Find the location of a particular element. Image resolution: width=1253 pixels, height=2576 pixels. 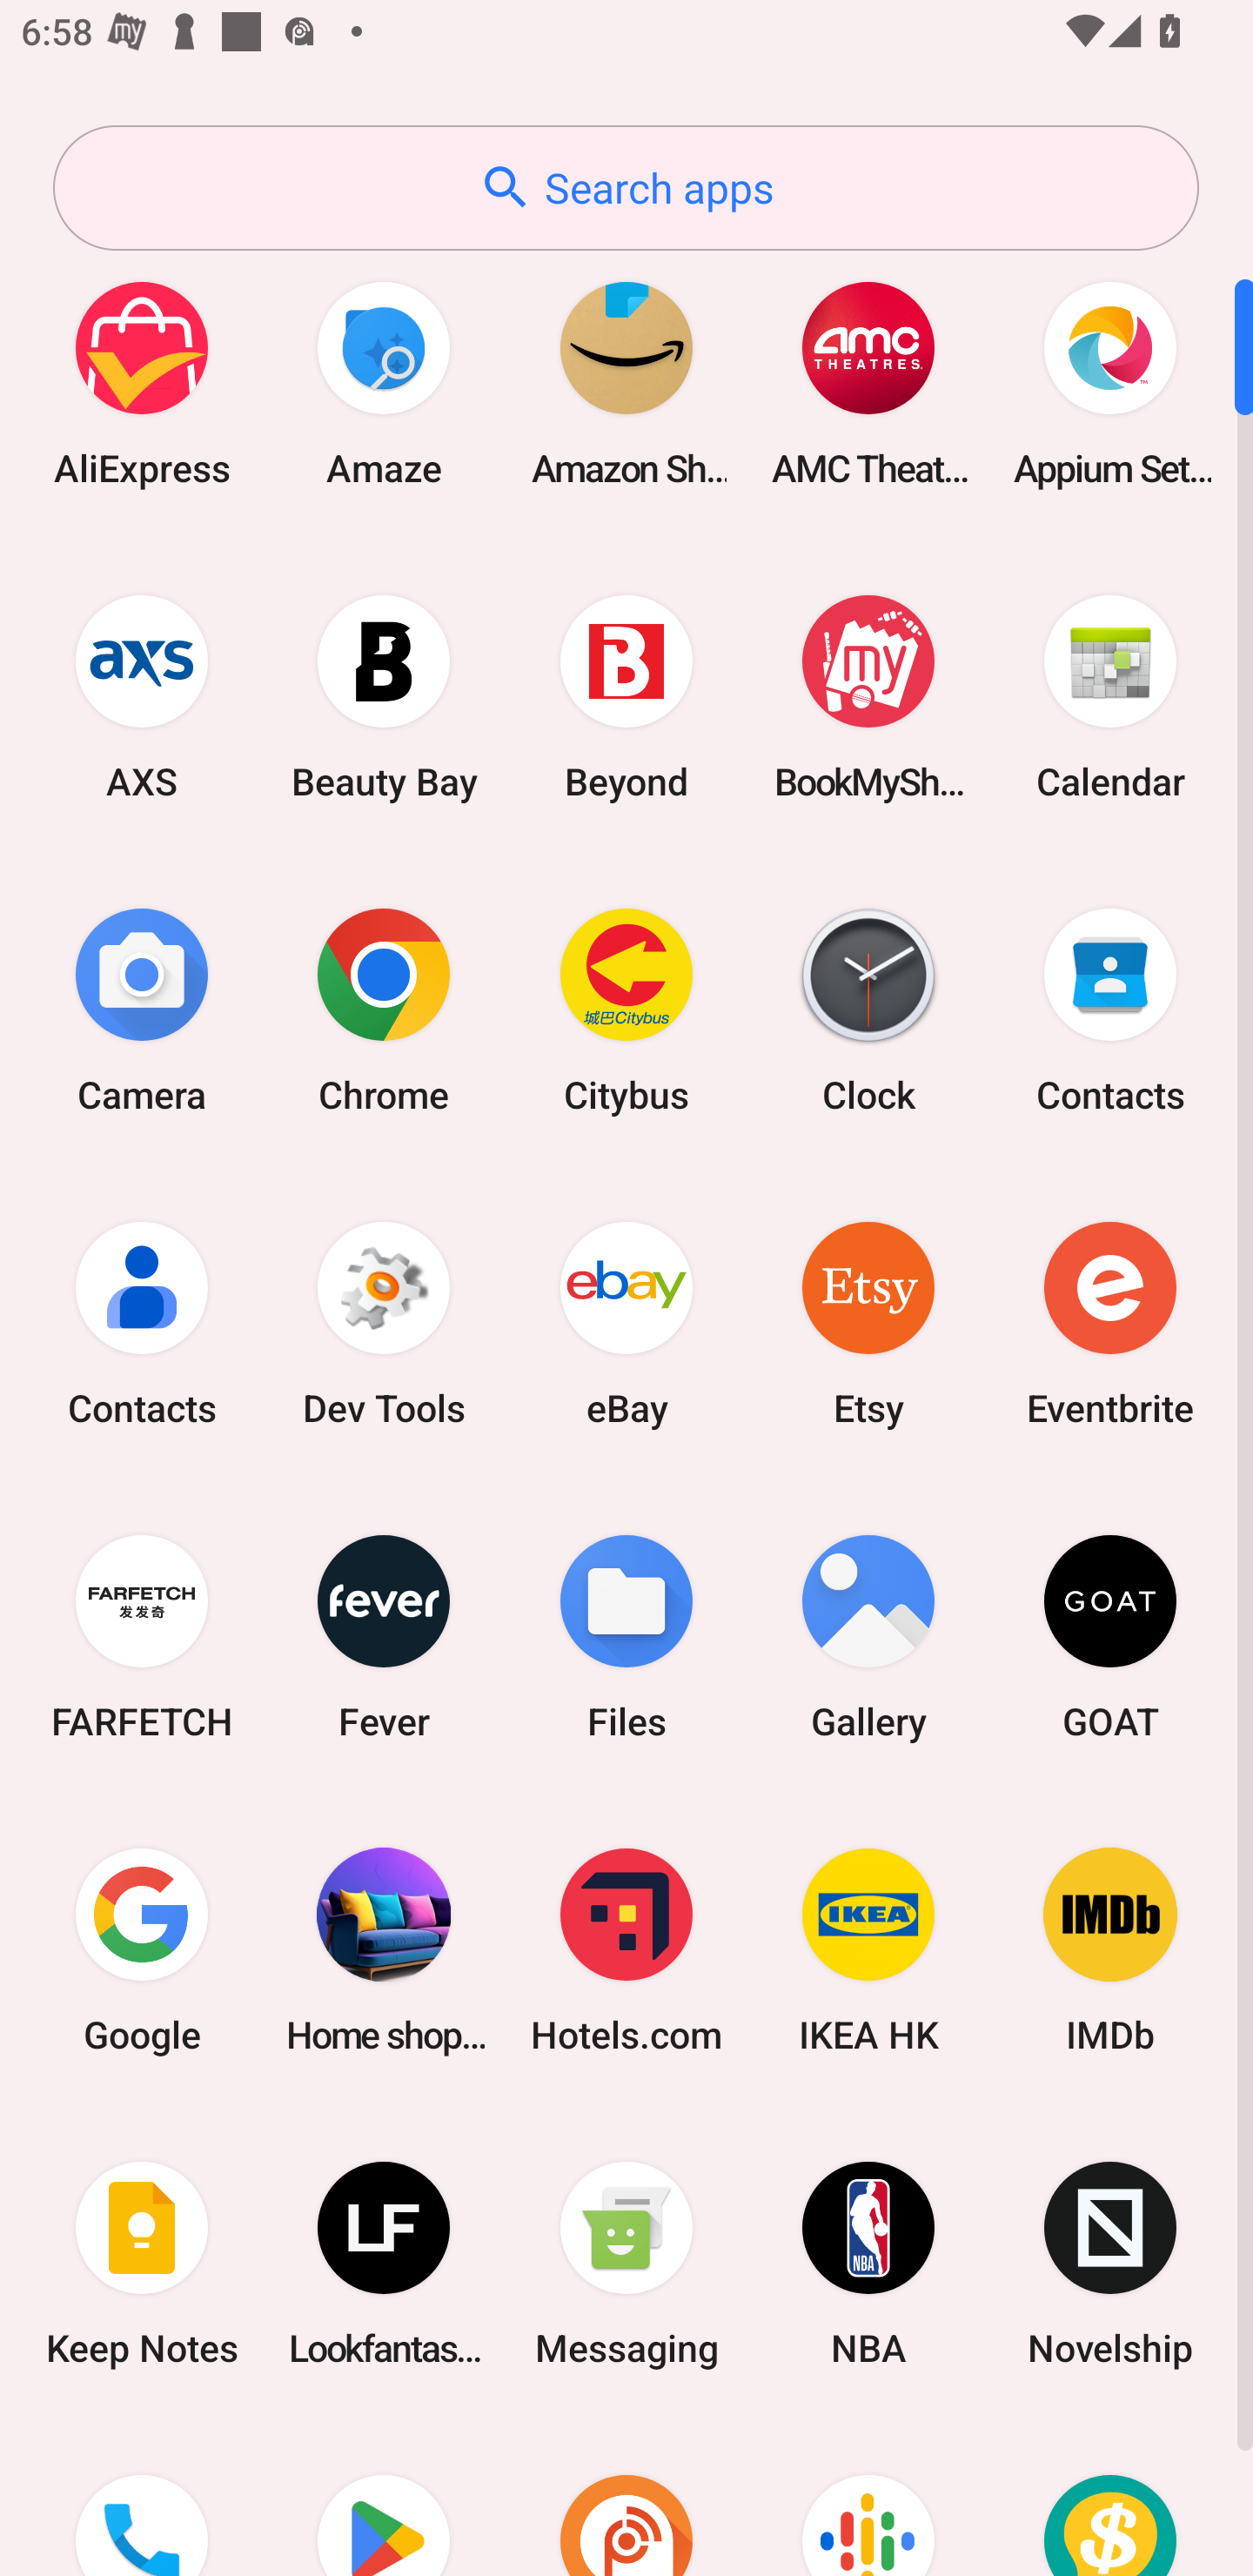

Novelship is located at coordinates (1110, 2264).